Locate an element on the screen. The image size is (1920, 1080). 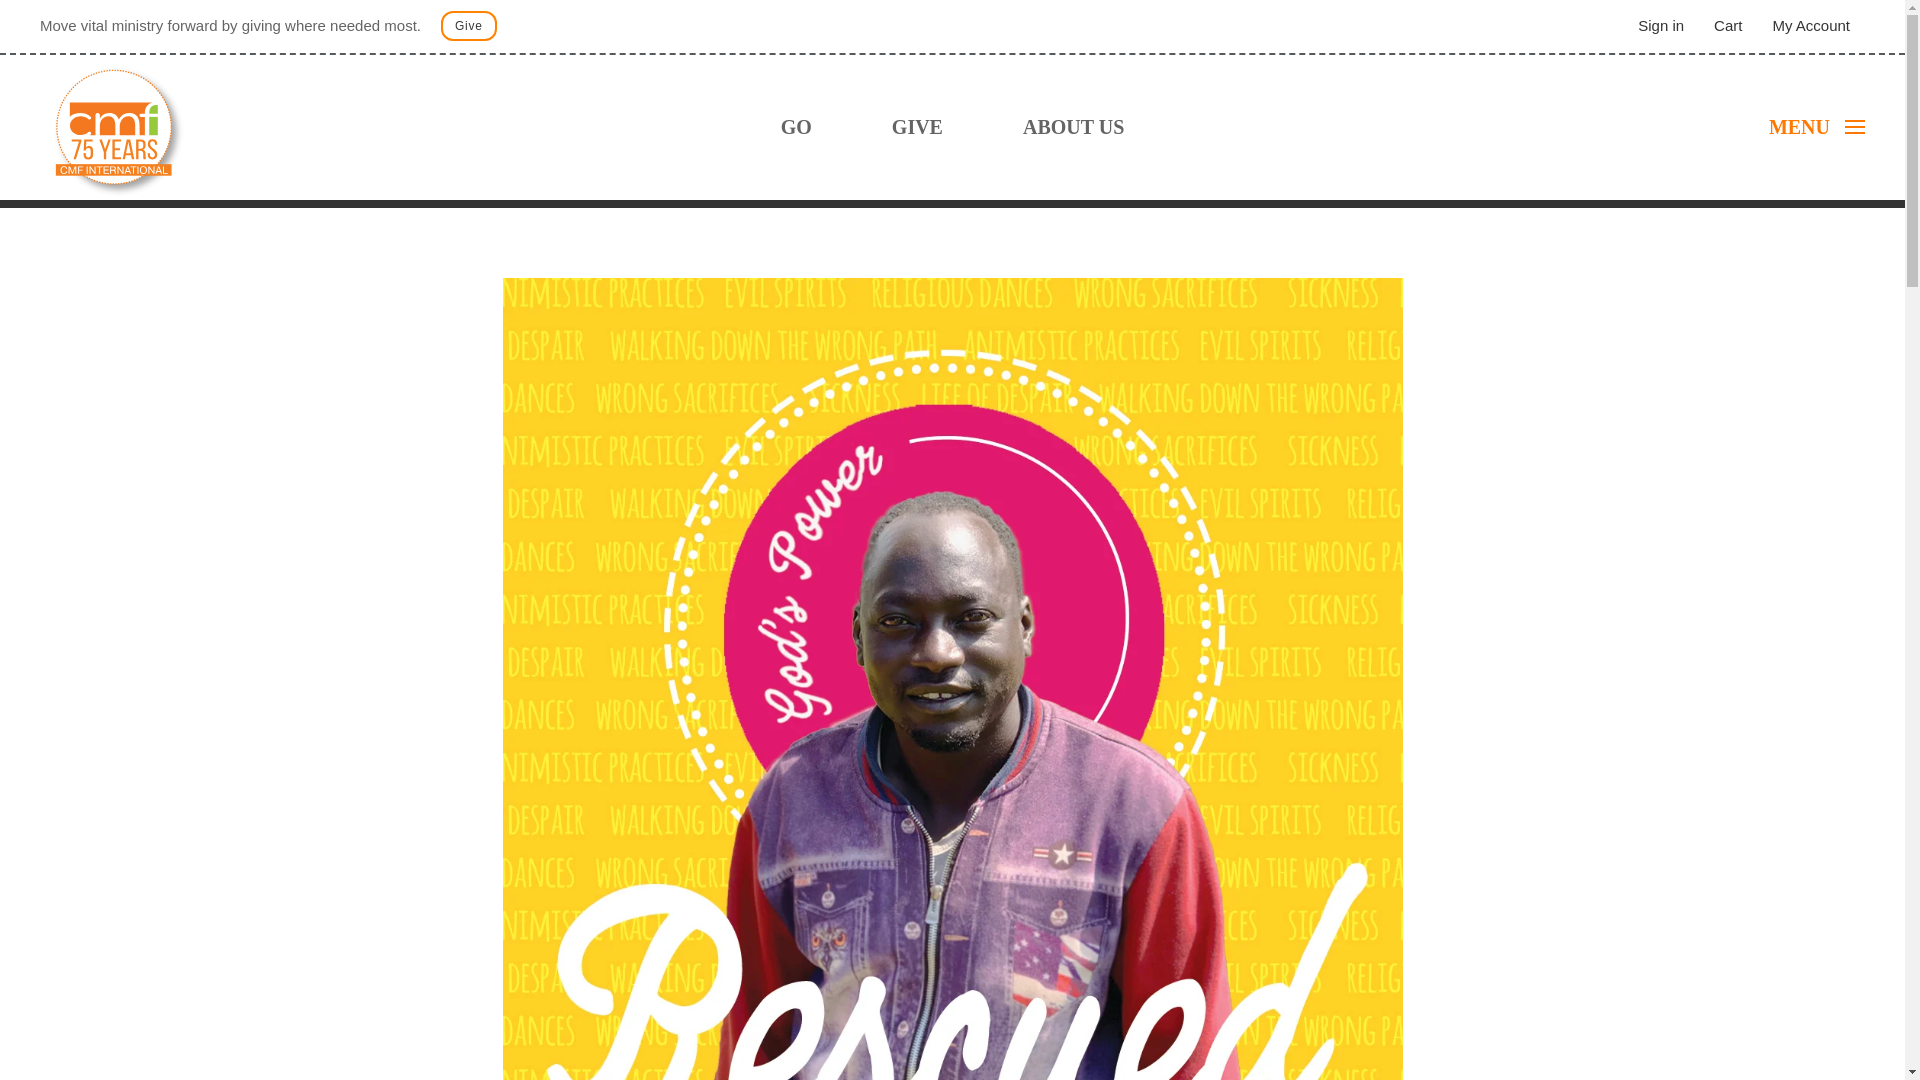
Cart is located at coordinates (1728, 25).